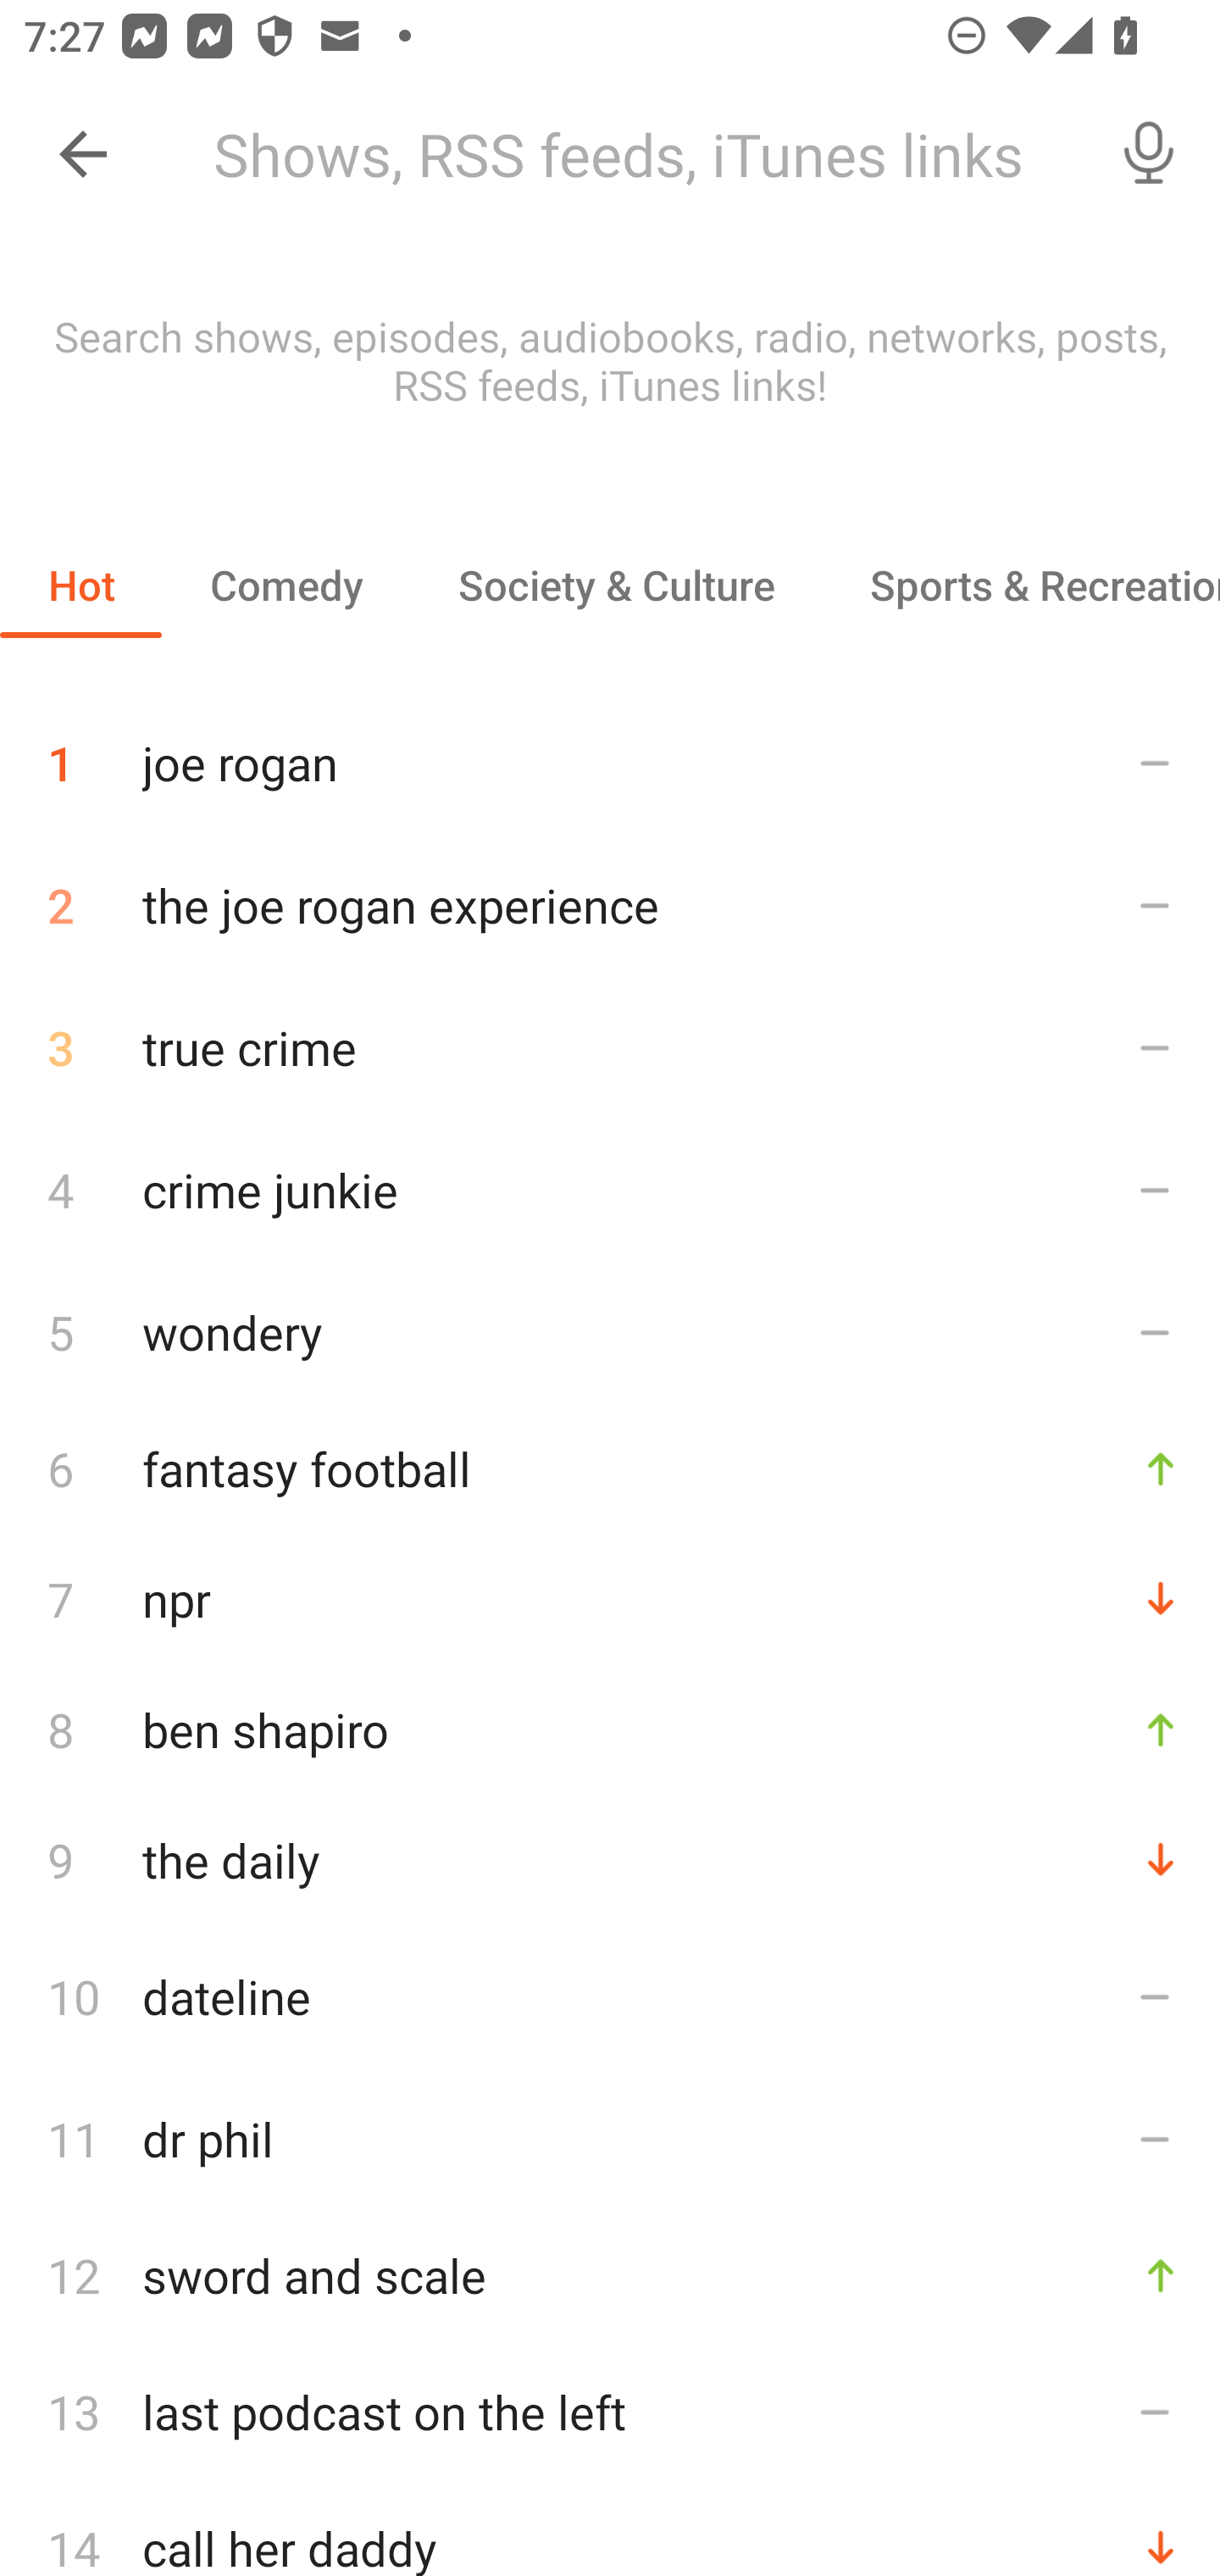 The width and height of the screenshot is (1220, 2576). I want to click on 14 call her daddy, so click(610, 2529).